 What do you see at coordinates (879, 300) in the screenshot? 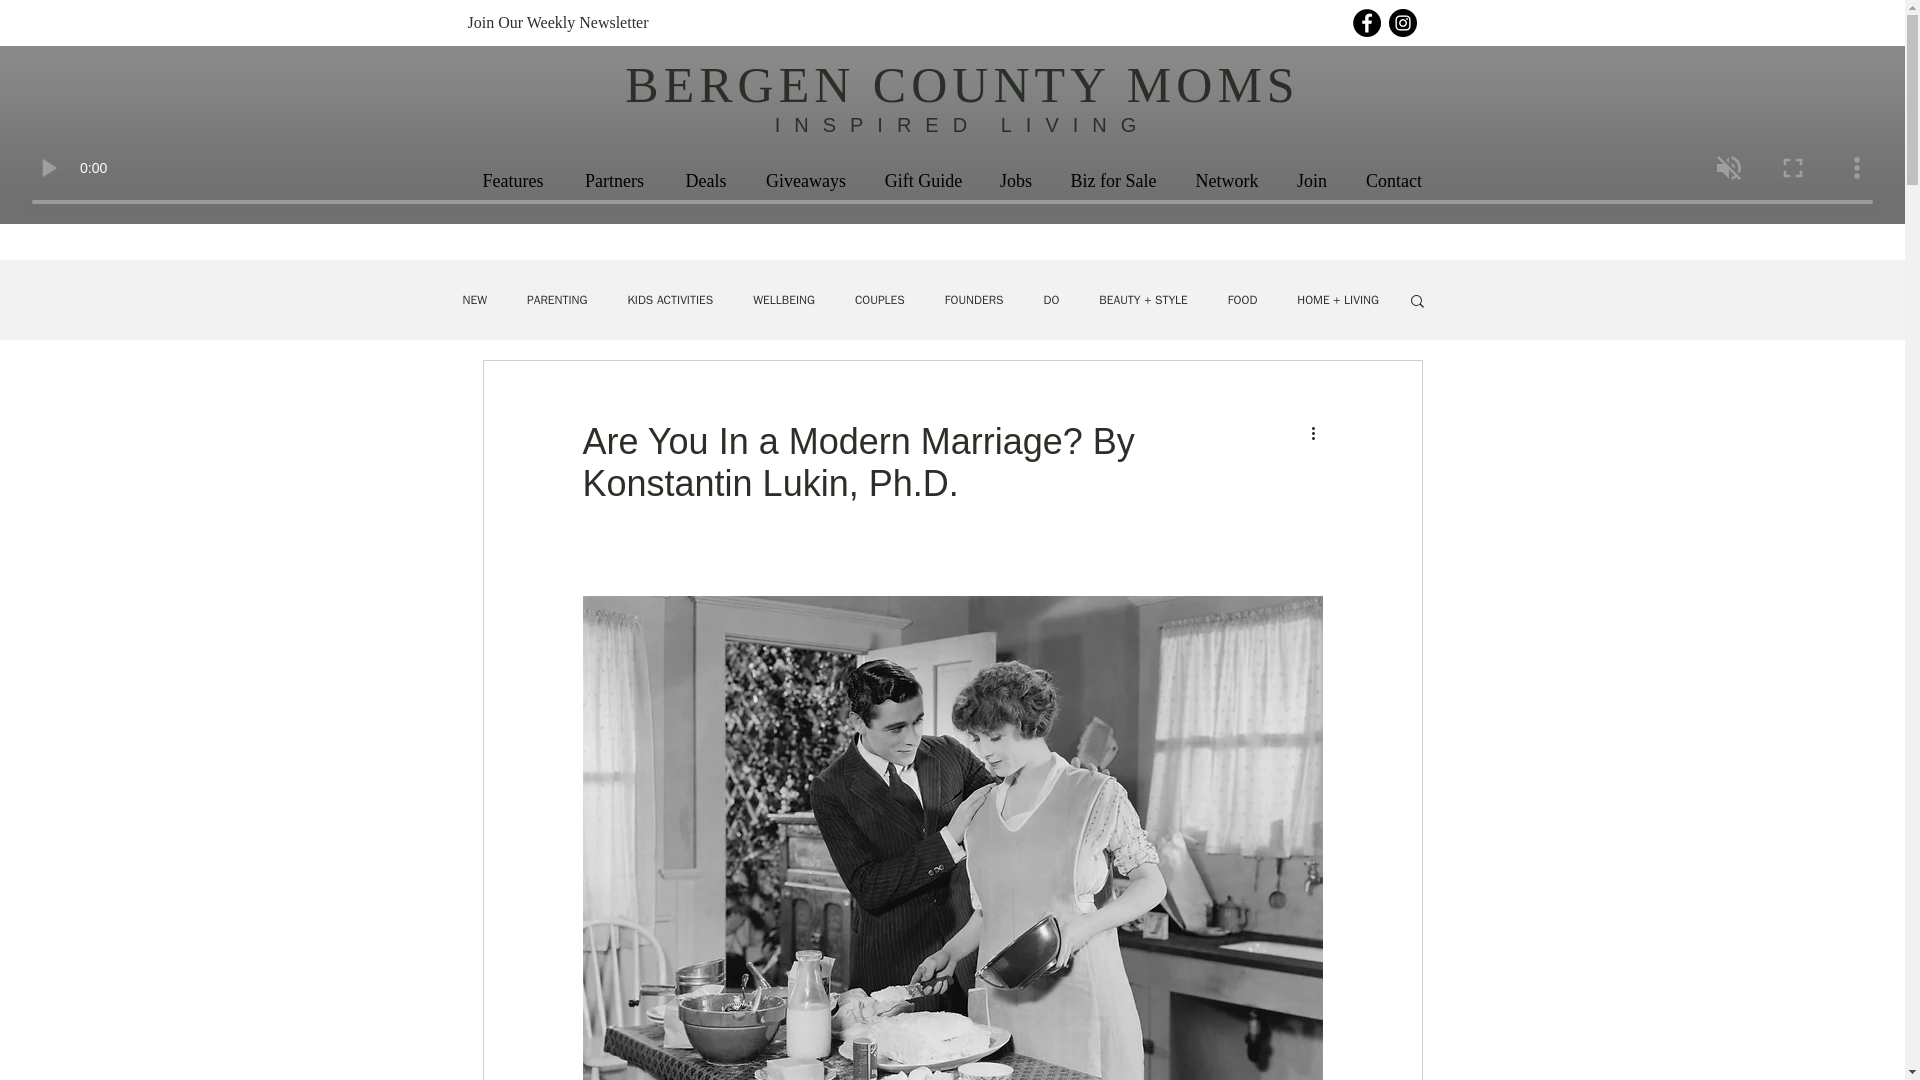
I see `COUPLES` at bounding box center [879, 300].